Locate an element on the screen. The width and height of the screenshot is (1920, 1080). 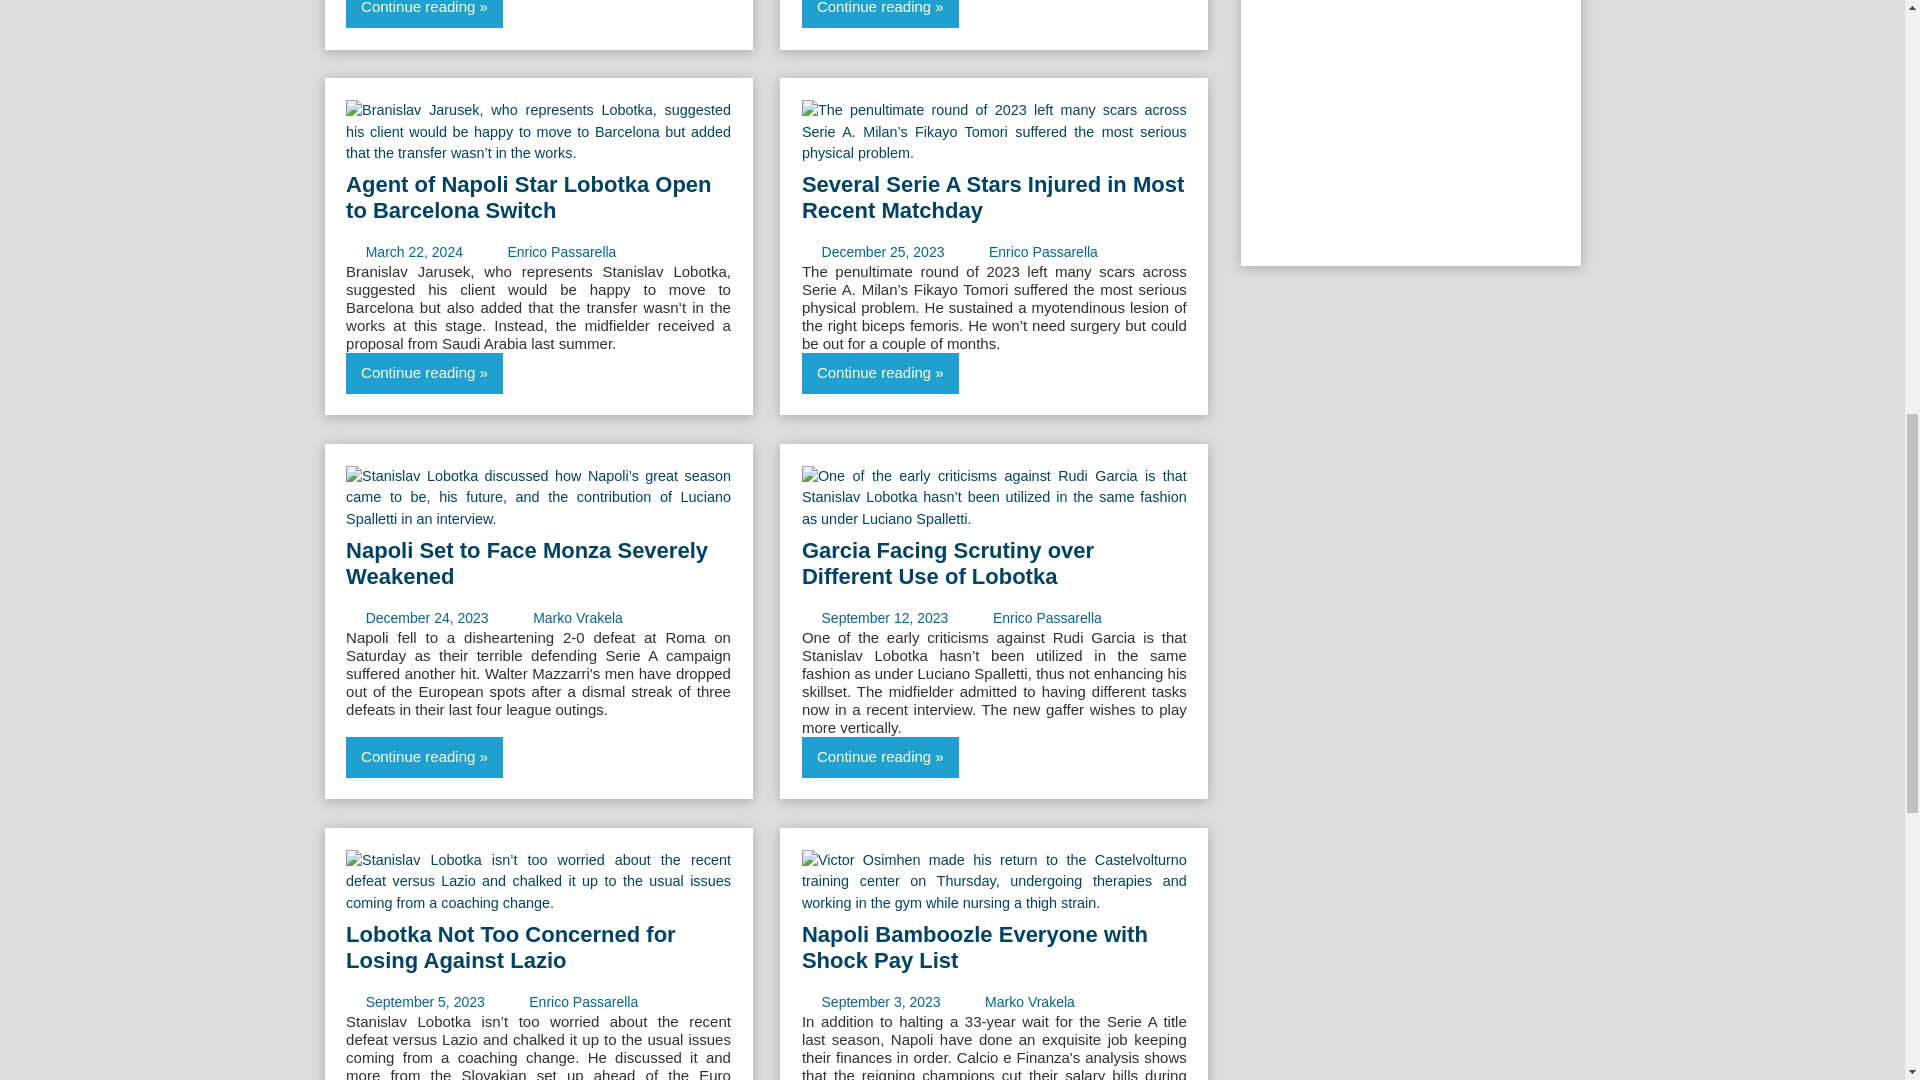
View all posts by Enrico Passarella is located at coordinates (1043, 252).